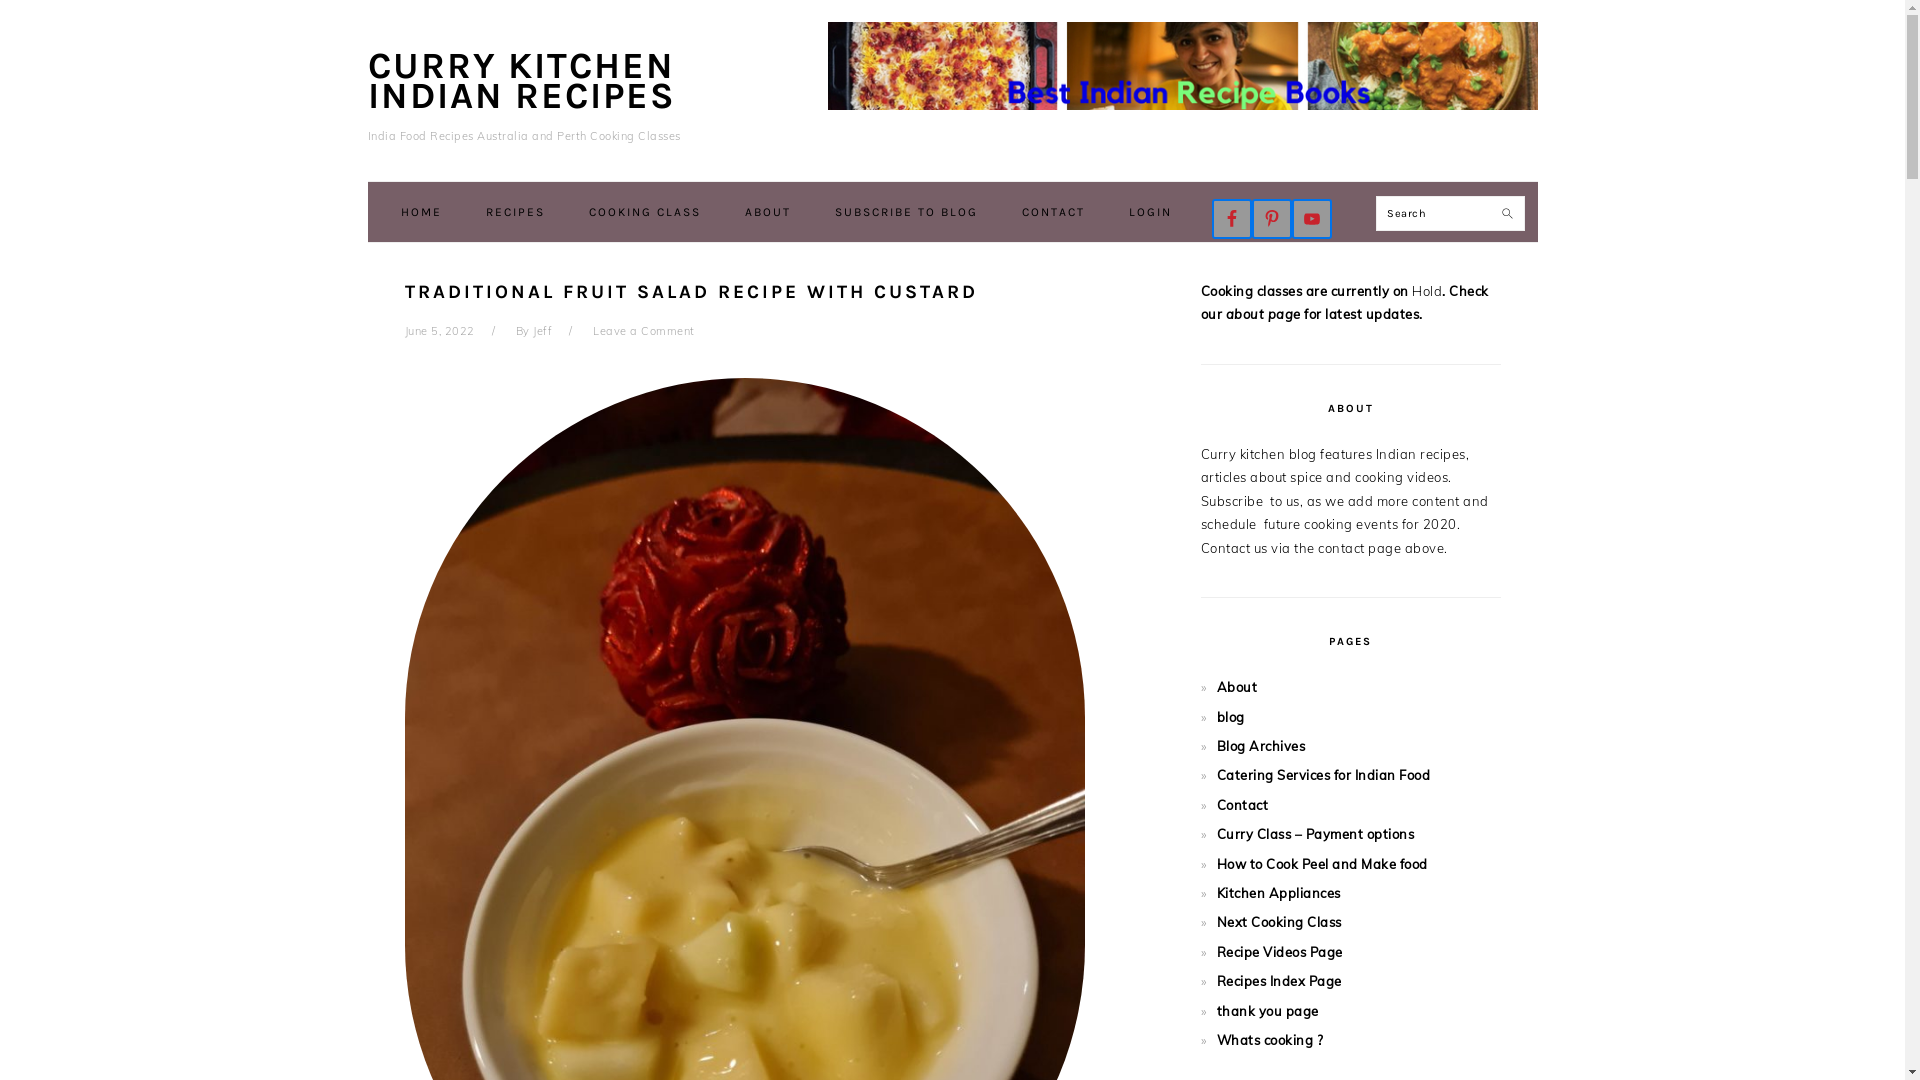  What do you see at coordinates (542, 331) in the screenshot?
I see `Jeff` at bounding box center [542, 331].